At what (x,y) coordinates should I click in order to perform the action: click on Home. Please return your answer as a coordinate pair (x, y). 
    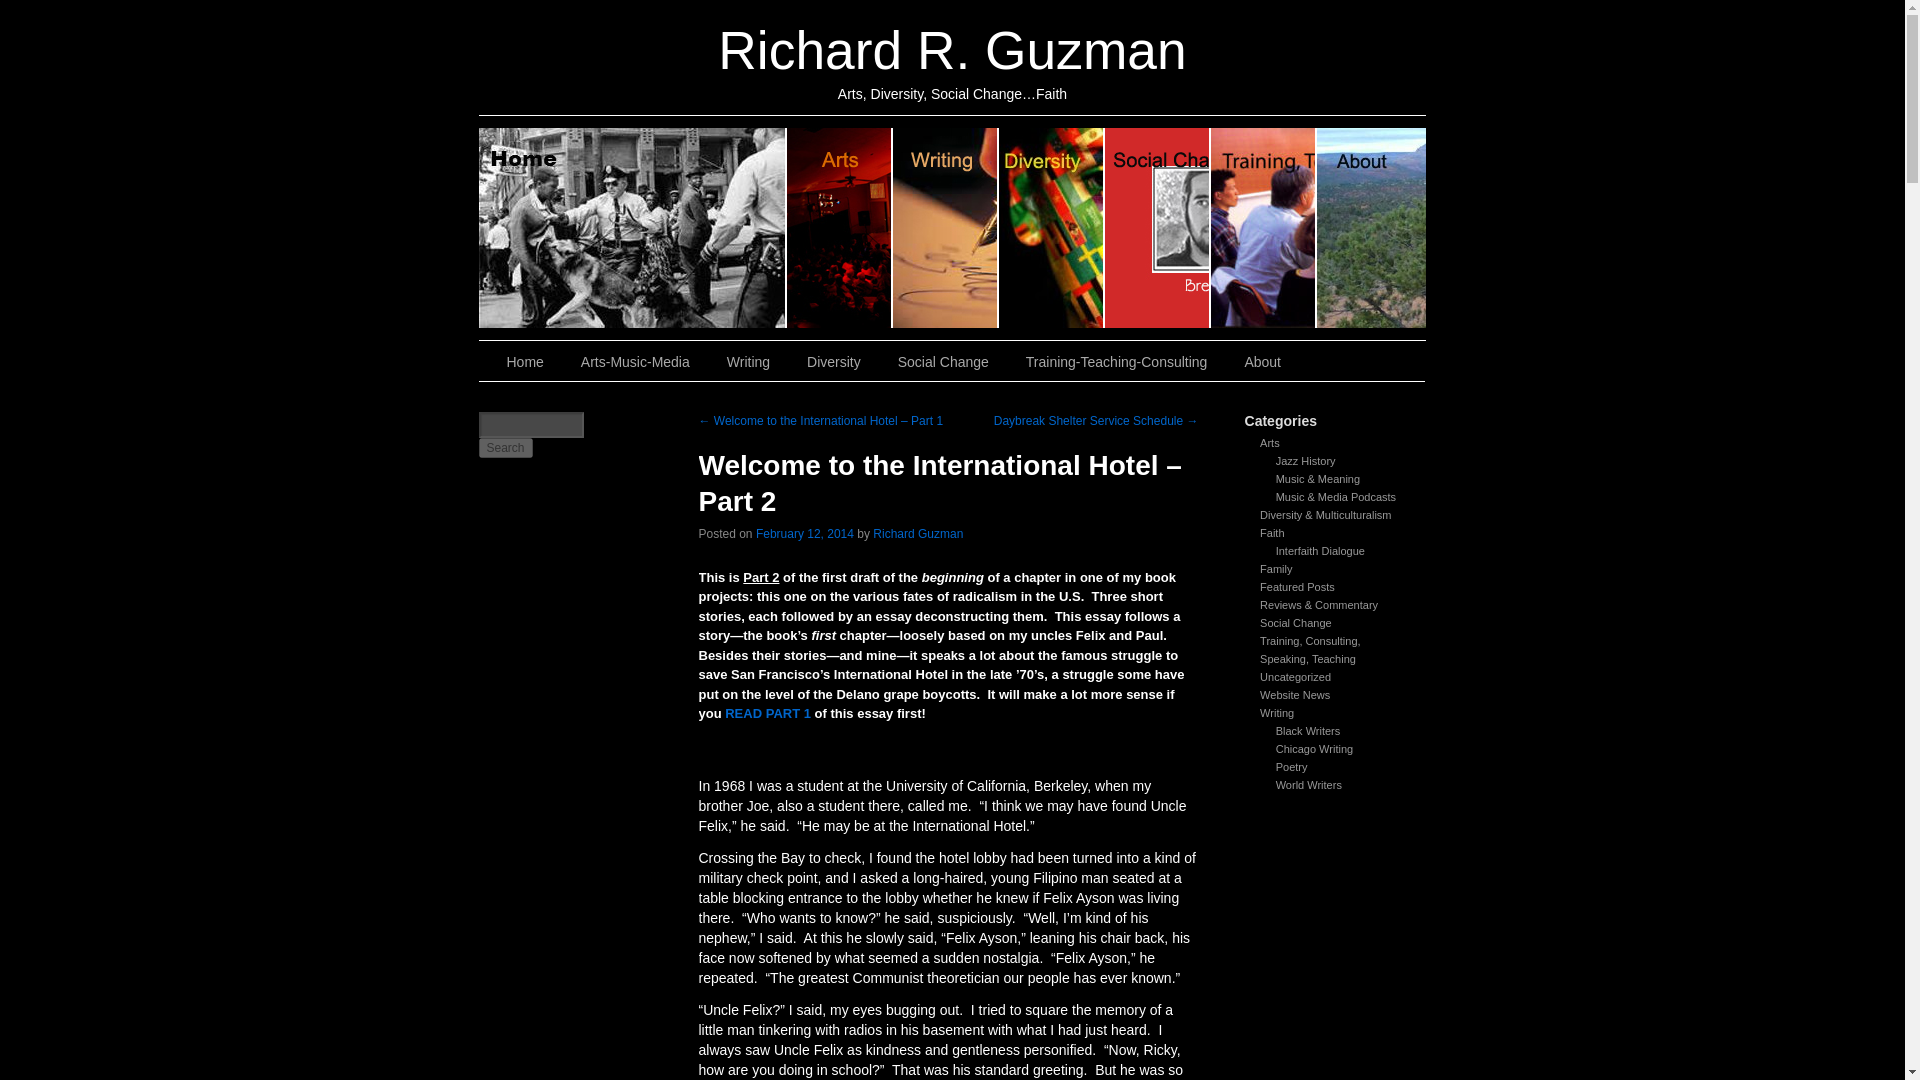
    Looking at the image, I should click on (632, 228).